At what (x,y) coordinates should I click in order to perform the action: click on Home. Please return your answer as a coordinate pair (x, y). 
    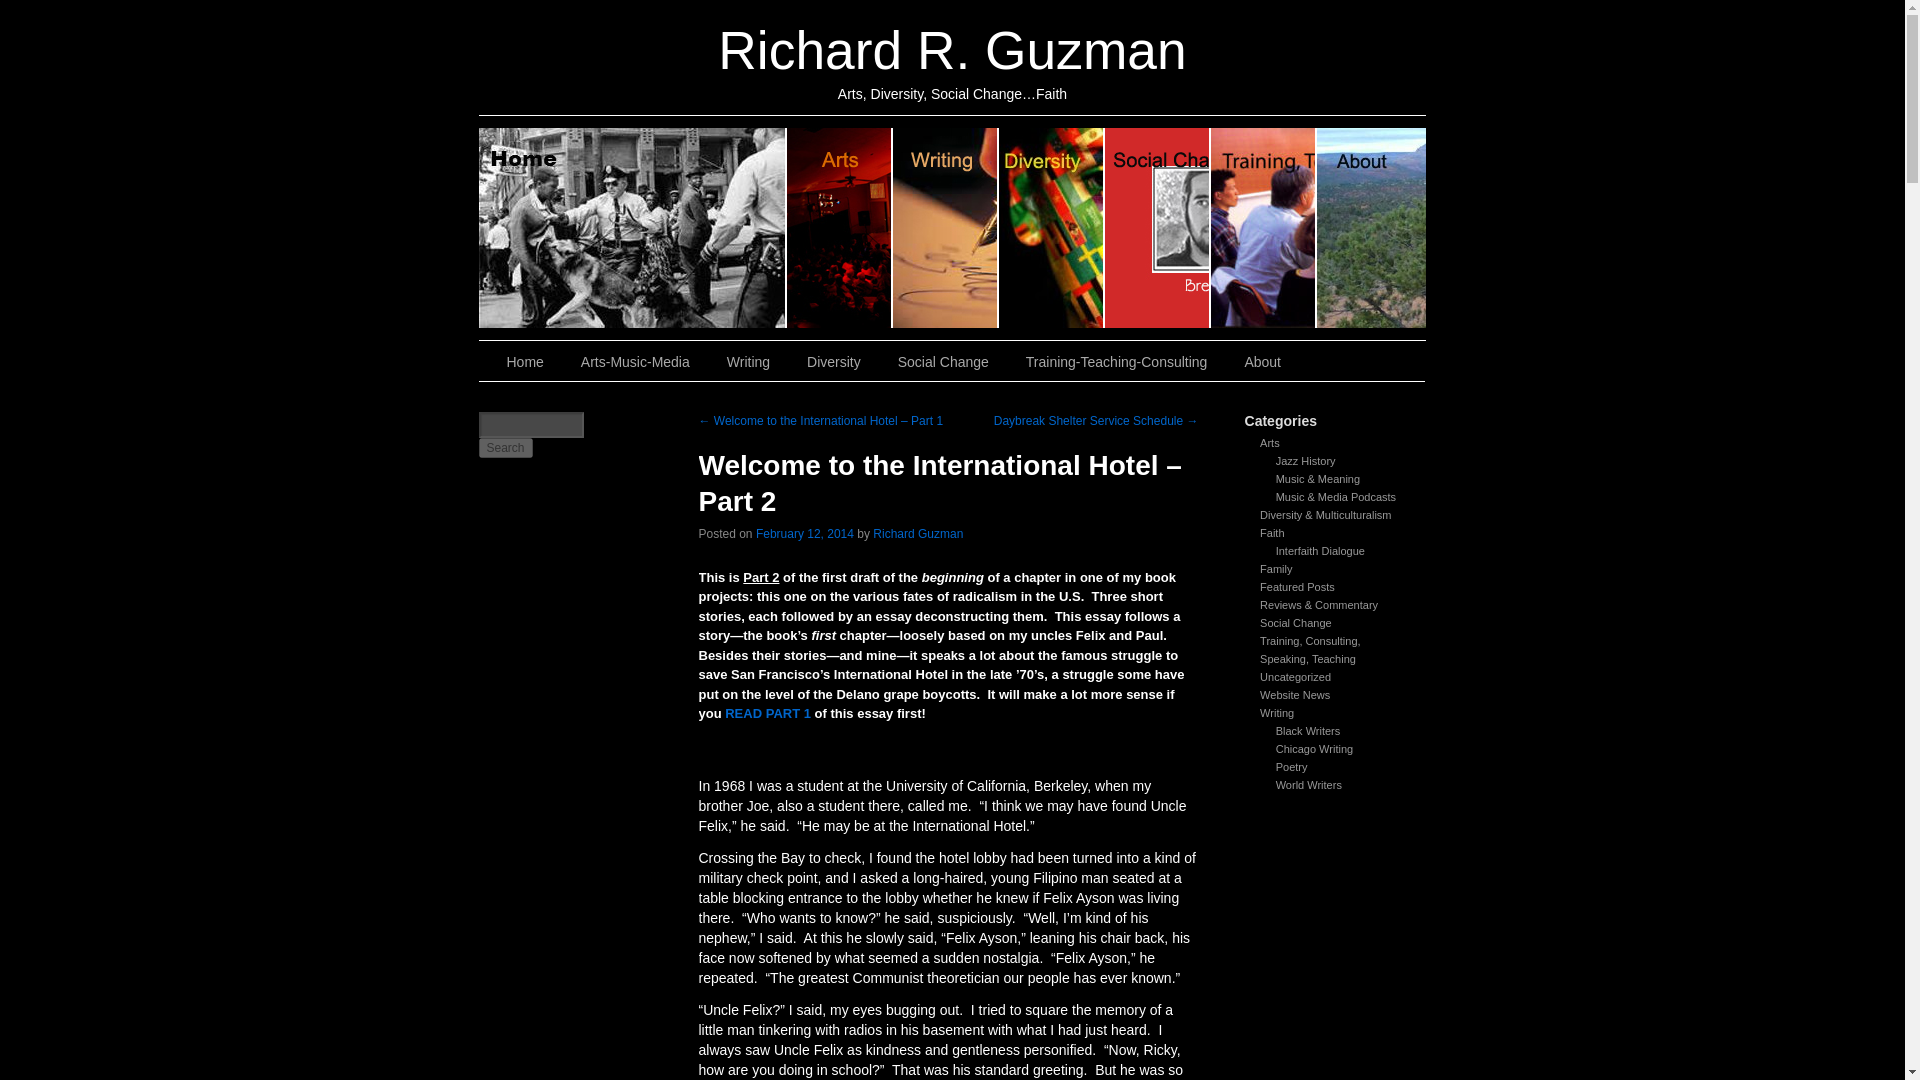
    Looking at the image, I should click on (632, 228).